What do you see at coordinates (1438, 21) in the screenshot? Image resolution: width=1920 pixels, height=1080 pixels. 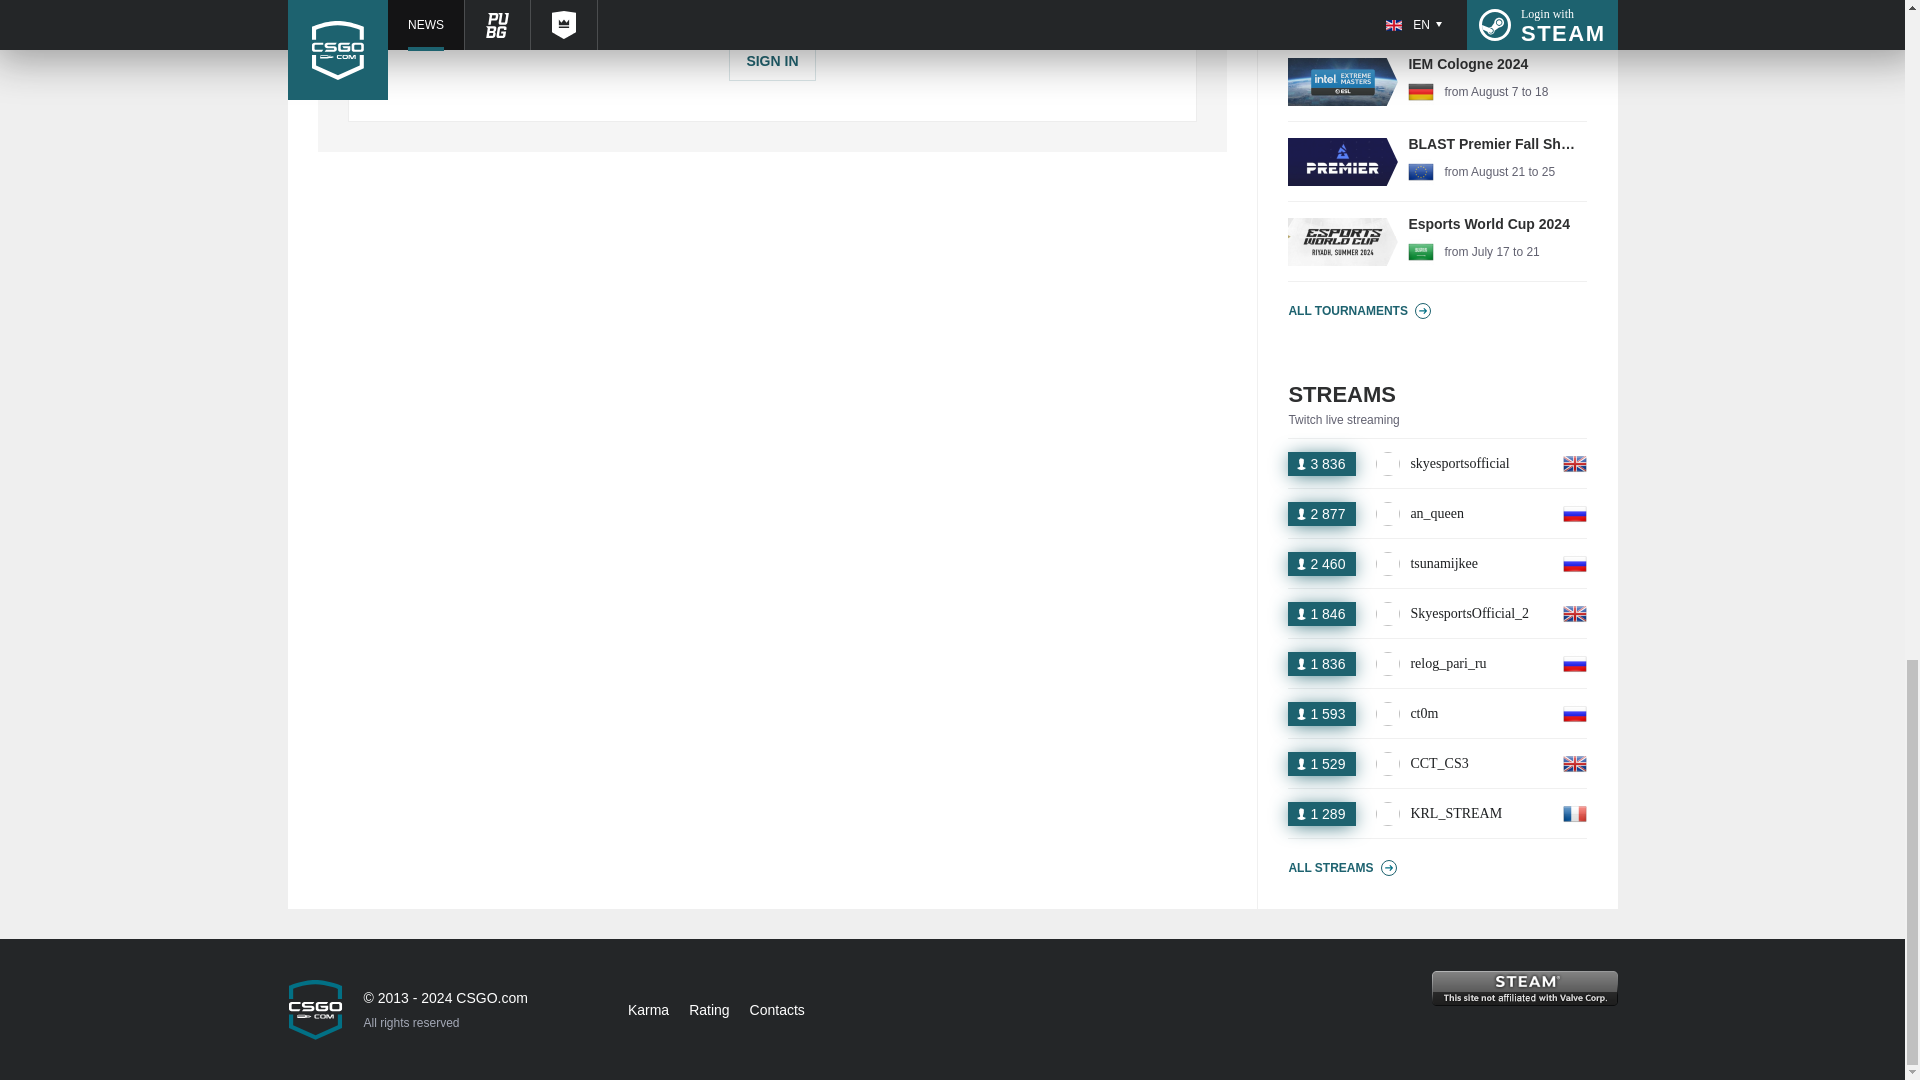 I see `SIGN IN` at bounding box center [1438, 21].